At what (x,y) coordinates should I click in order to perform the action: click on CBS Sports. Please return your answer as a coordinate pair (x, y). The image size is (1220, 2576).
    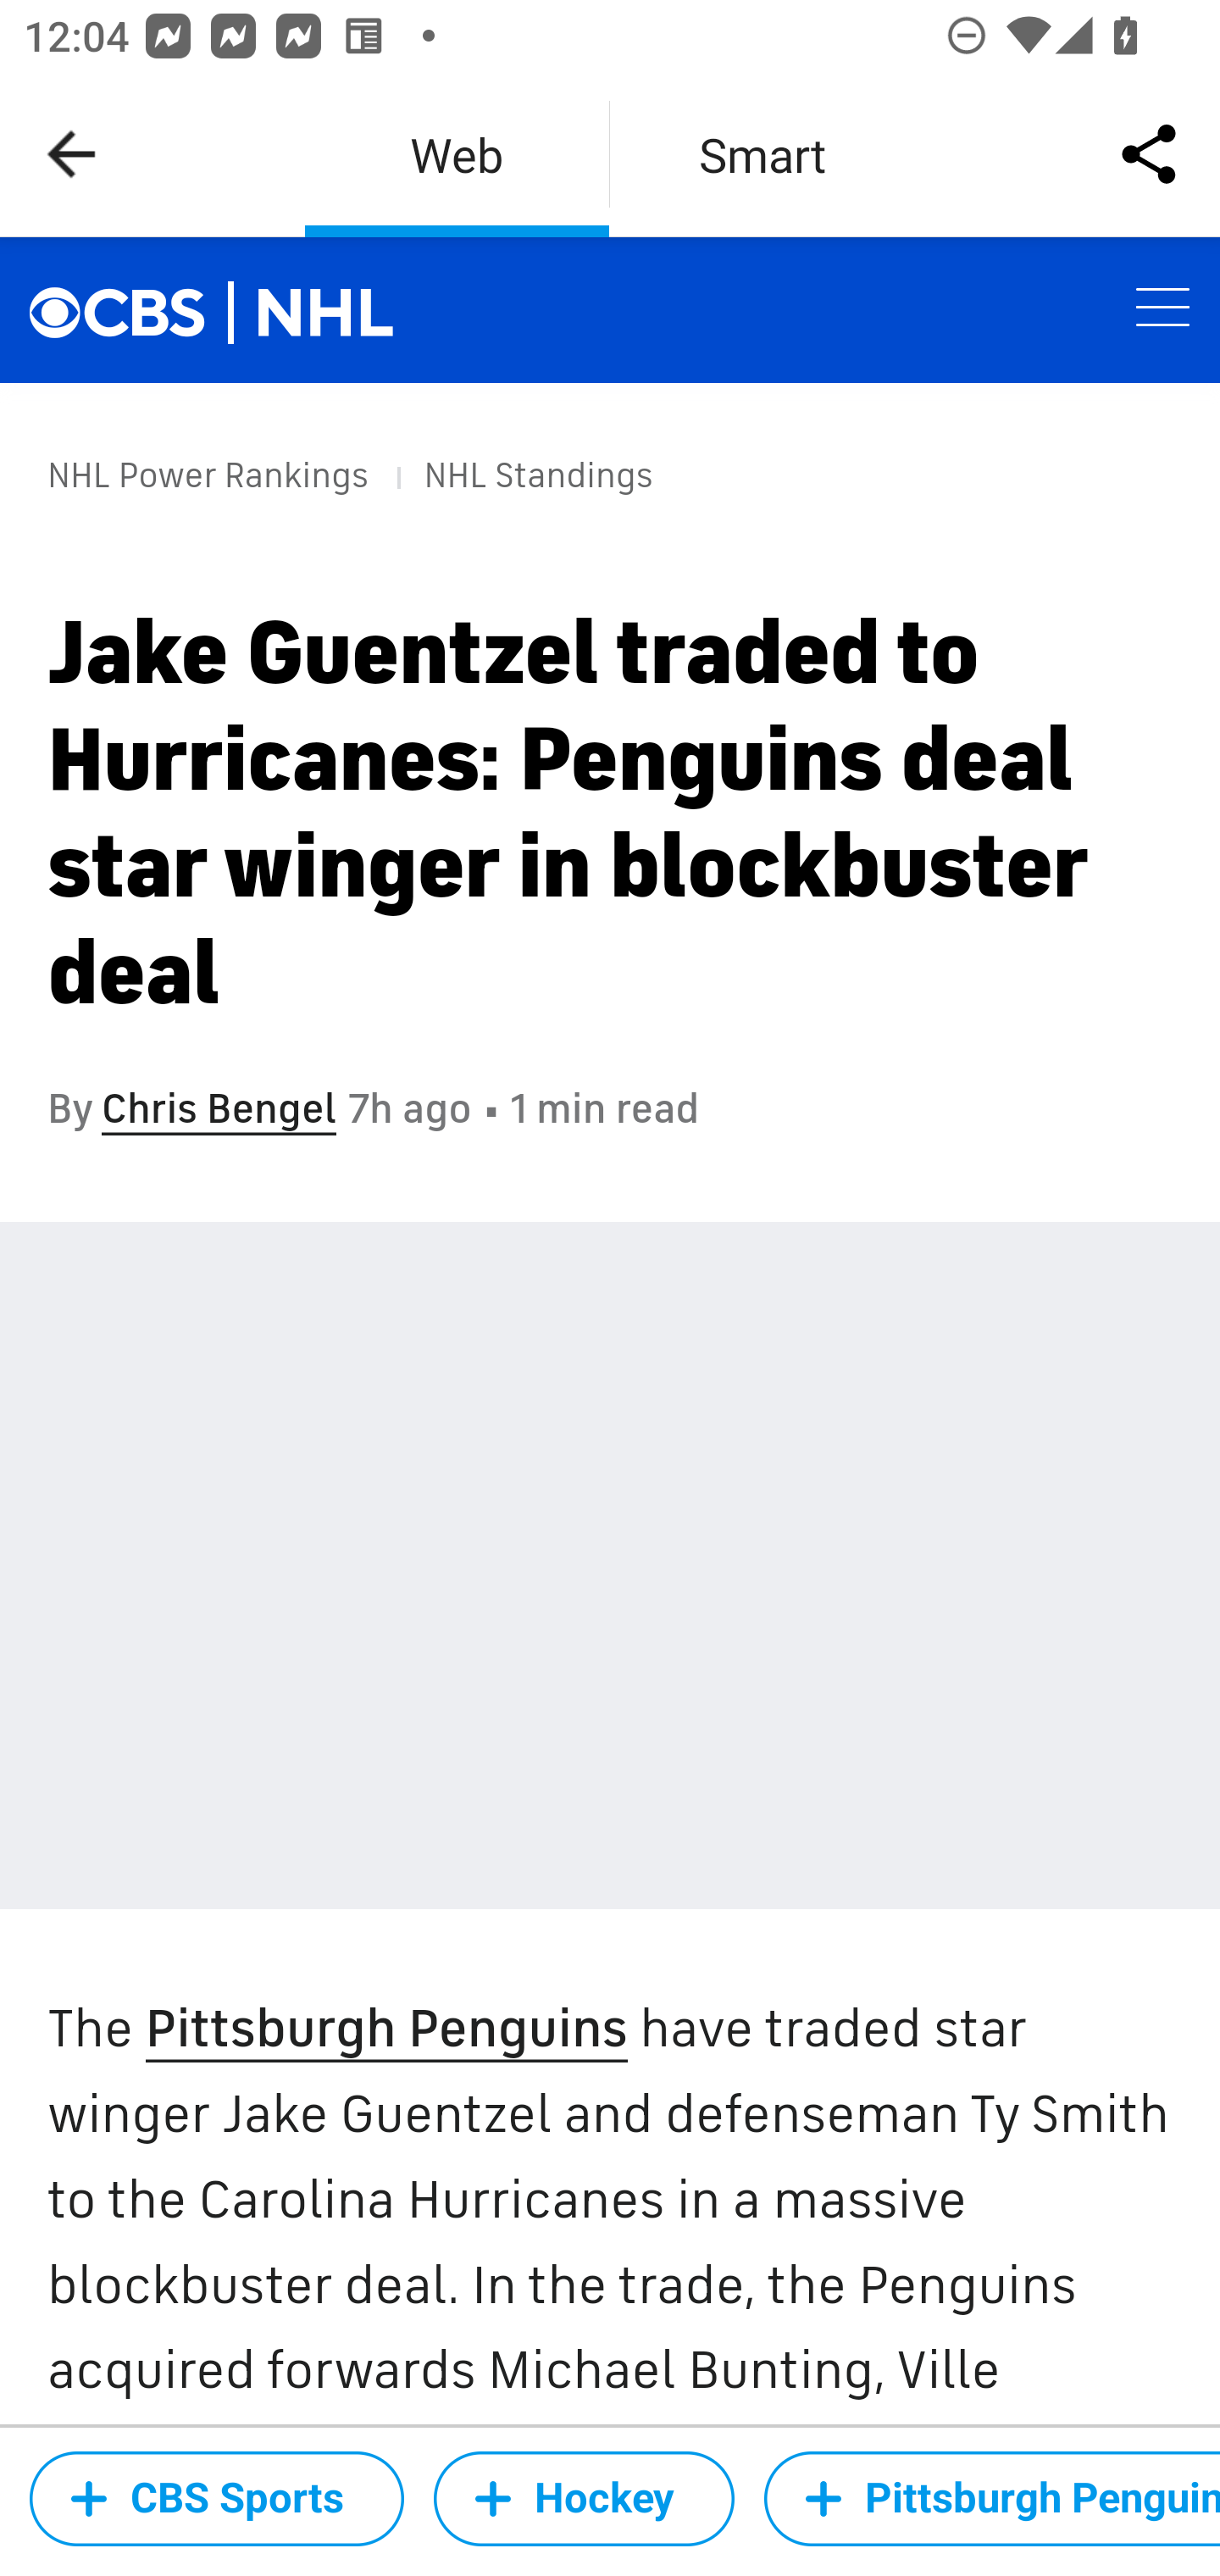
    Looking at the image, I should click on (216, 2498).